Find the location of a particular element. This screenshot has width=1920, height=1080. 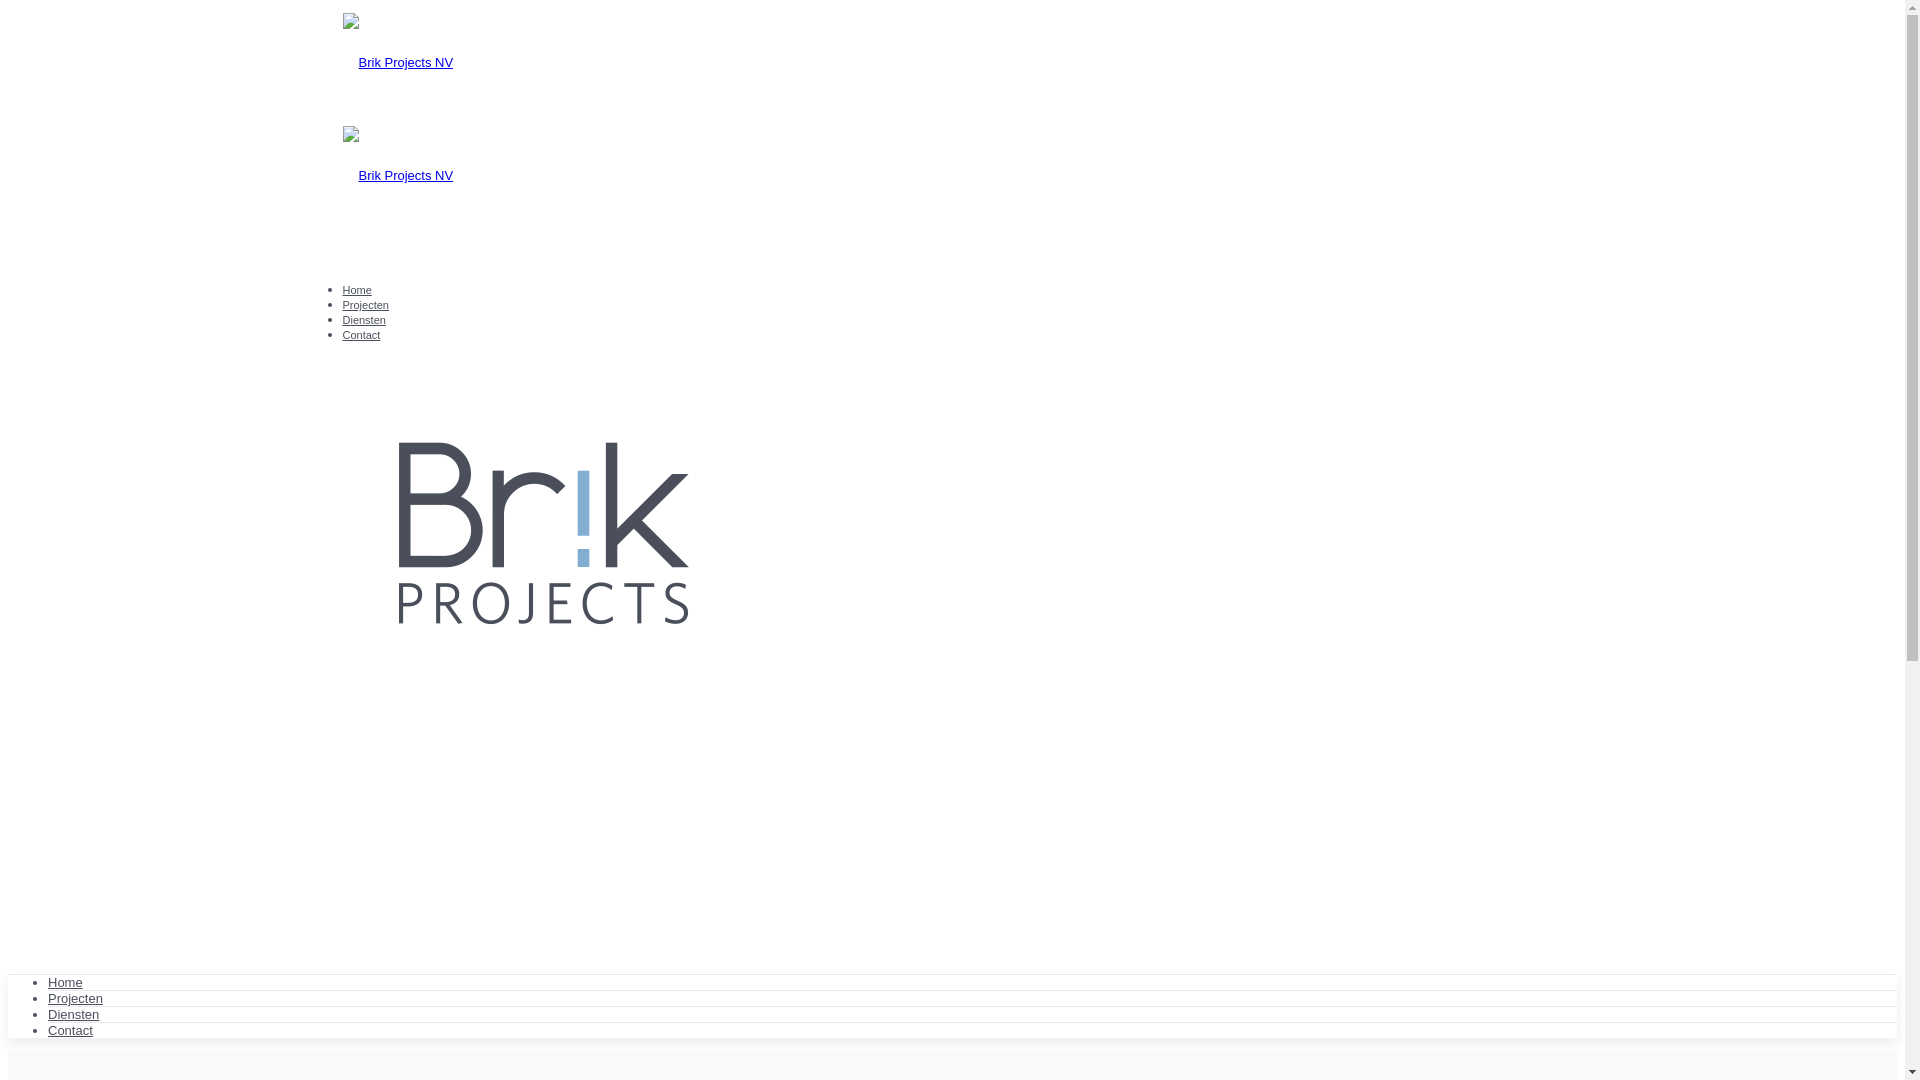

Projecten is located at coordinates (76, 998).